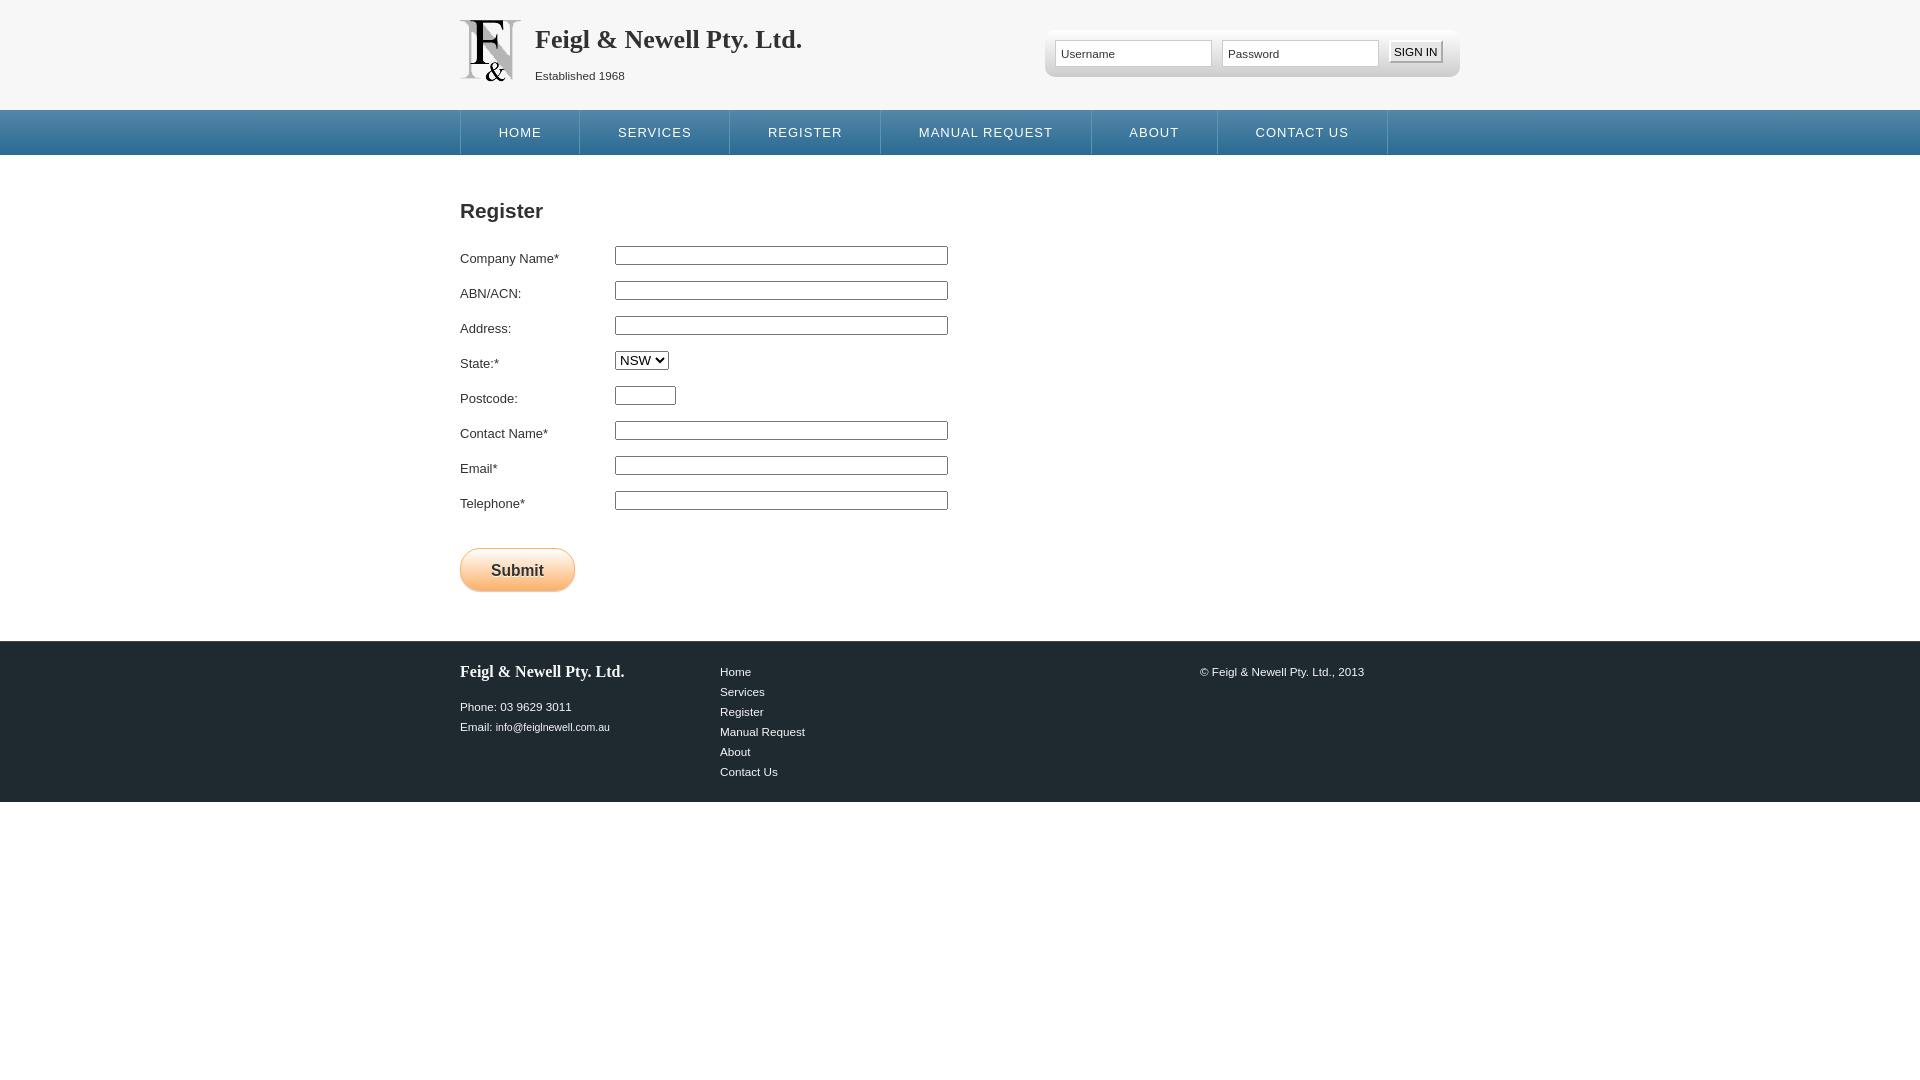 The height and width of the screenshot is (1080, 1920). I want to click on info@feiglnewell.com.au, so click(553, 727).